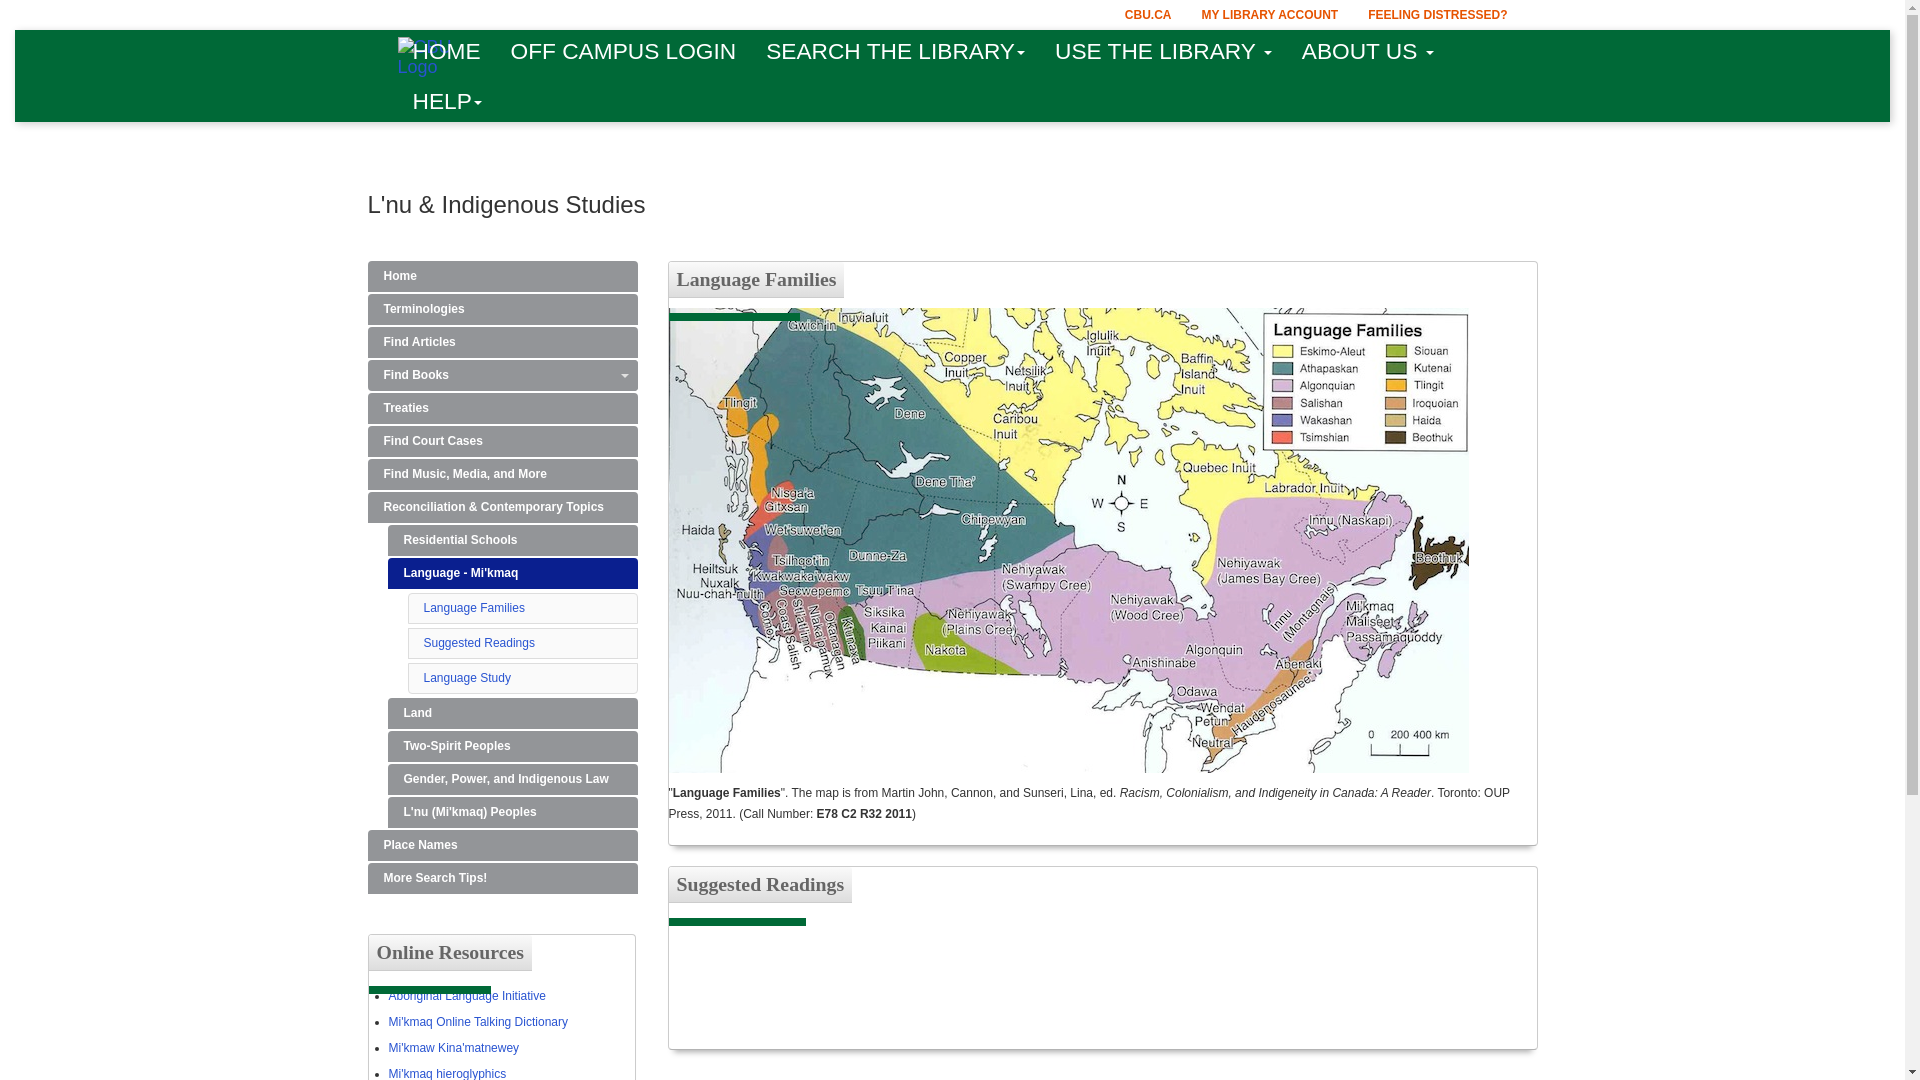 This screenshot has height=1080, width=1920. What do you see at coordinates (895, 50) in the screenshot?
I see `SEARCH THE LIBRARY` at bounding box center [895, 50].